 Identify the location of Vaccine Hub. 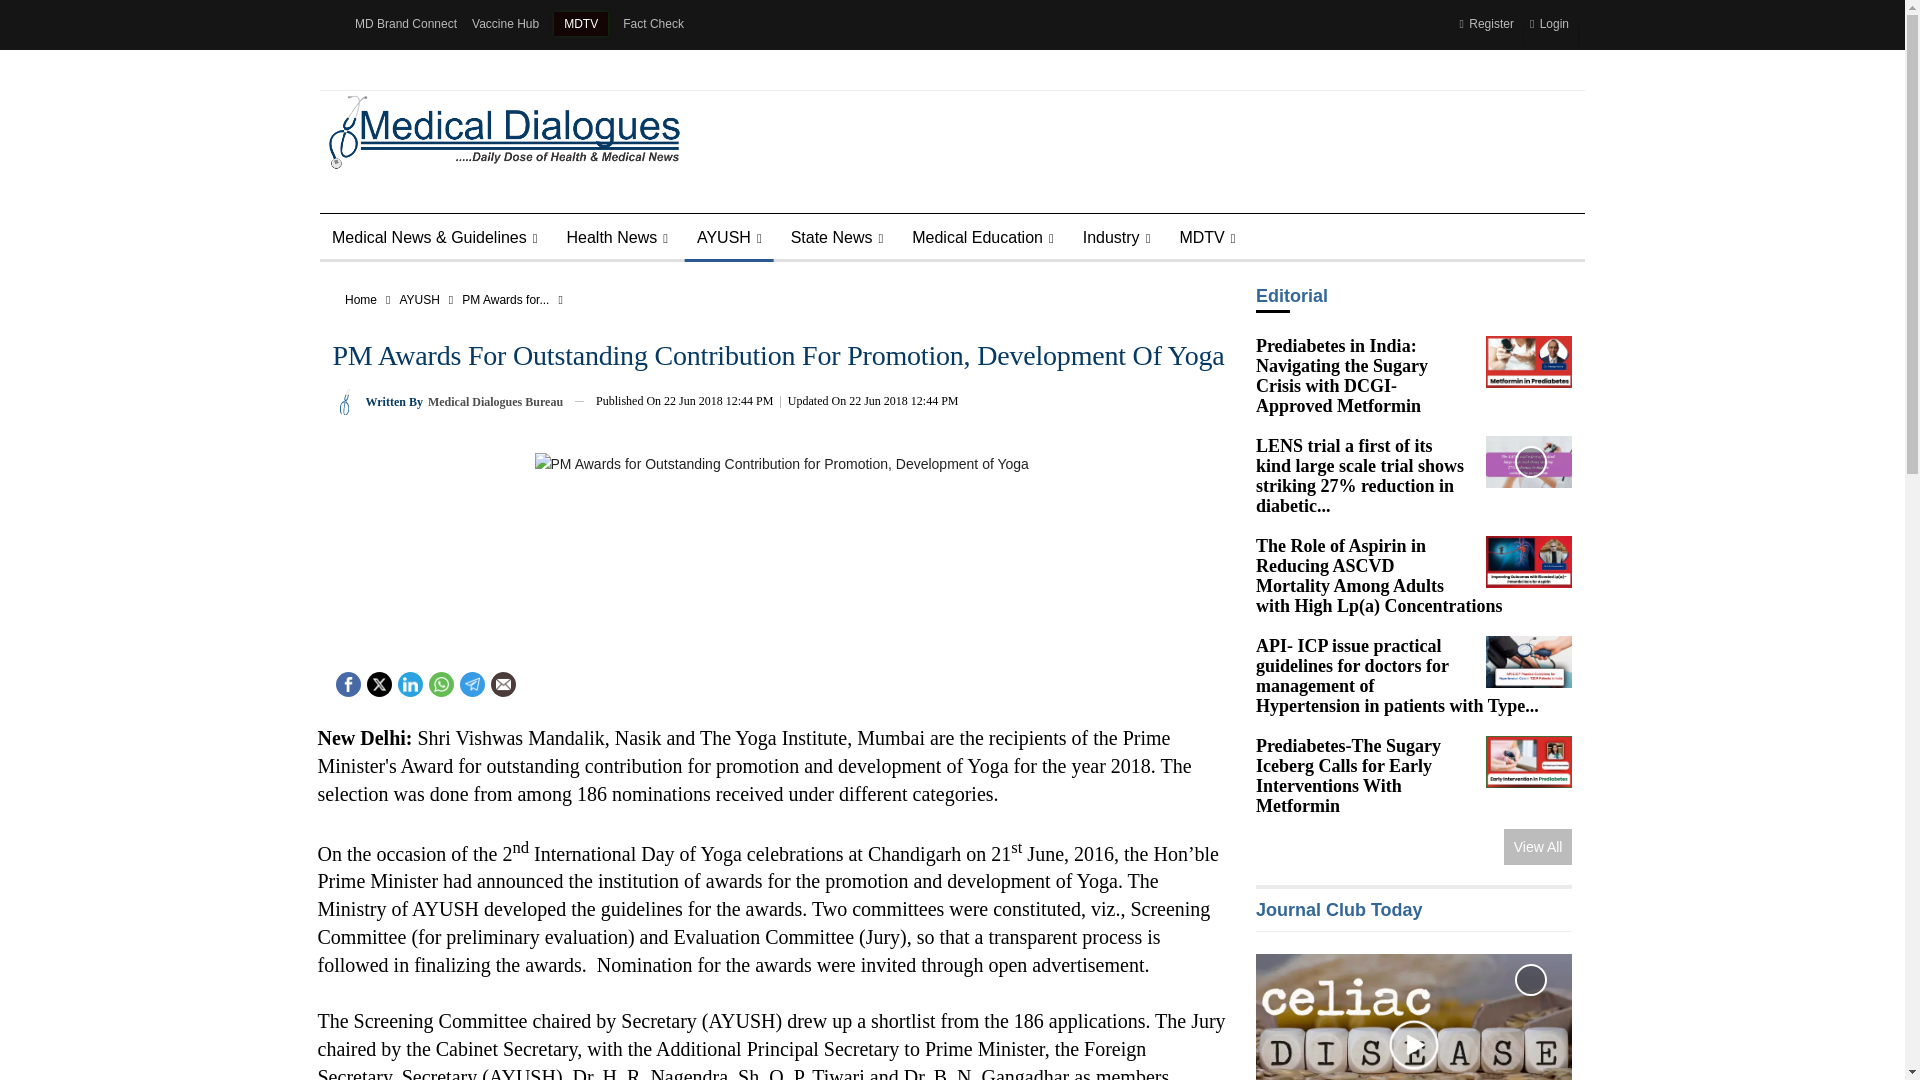
(506, 24).